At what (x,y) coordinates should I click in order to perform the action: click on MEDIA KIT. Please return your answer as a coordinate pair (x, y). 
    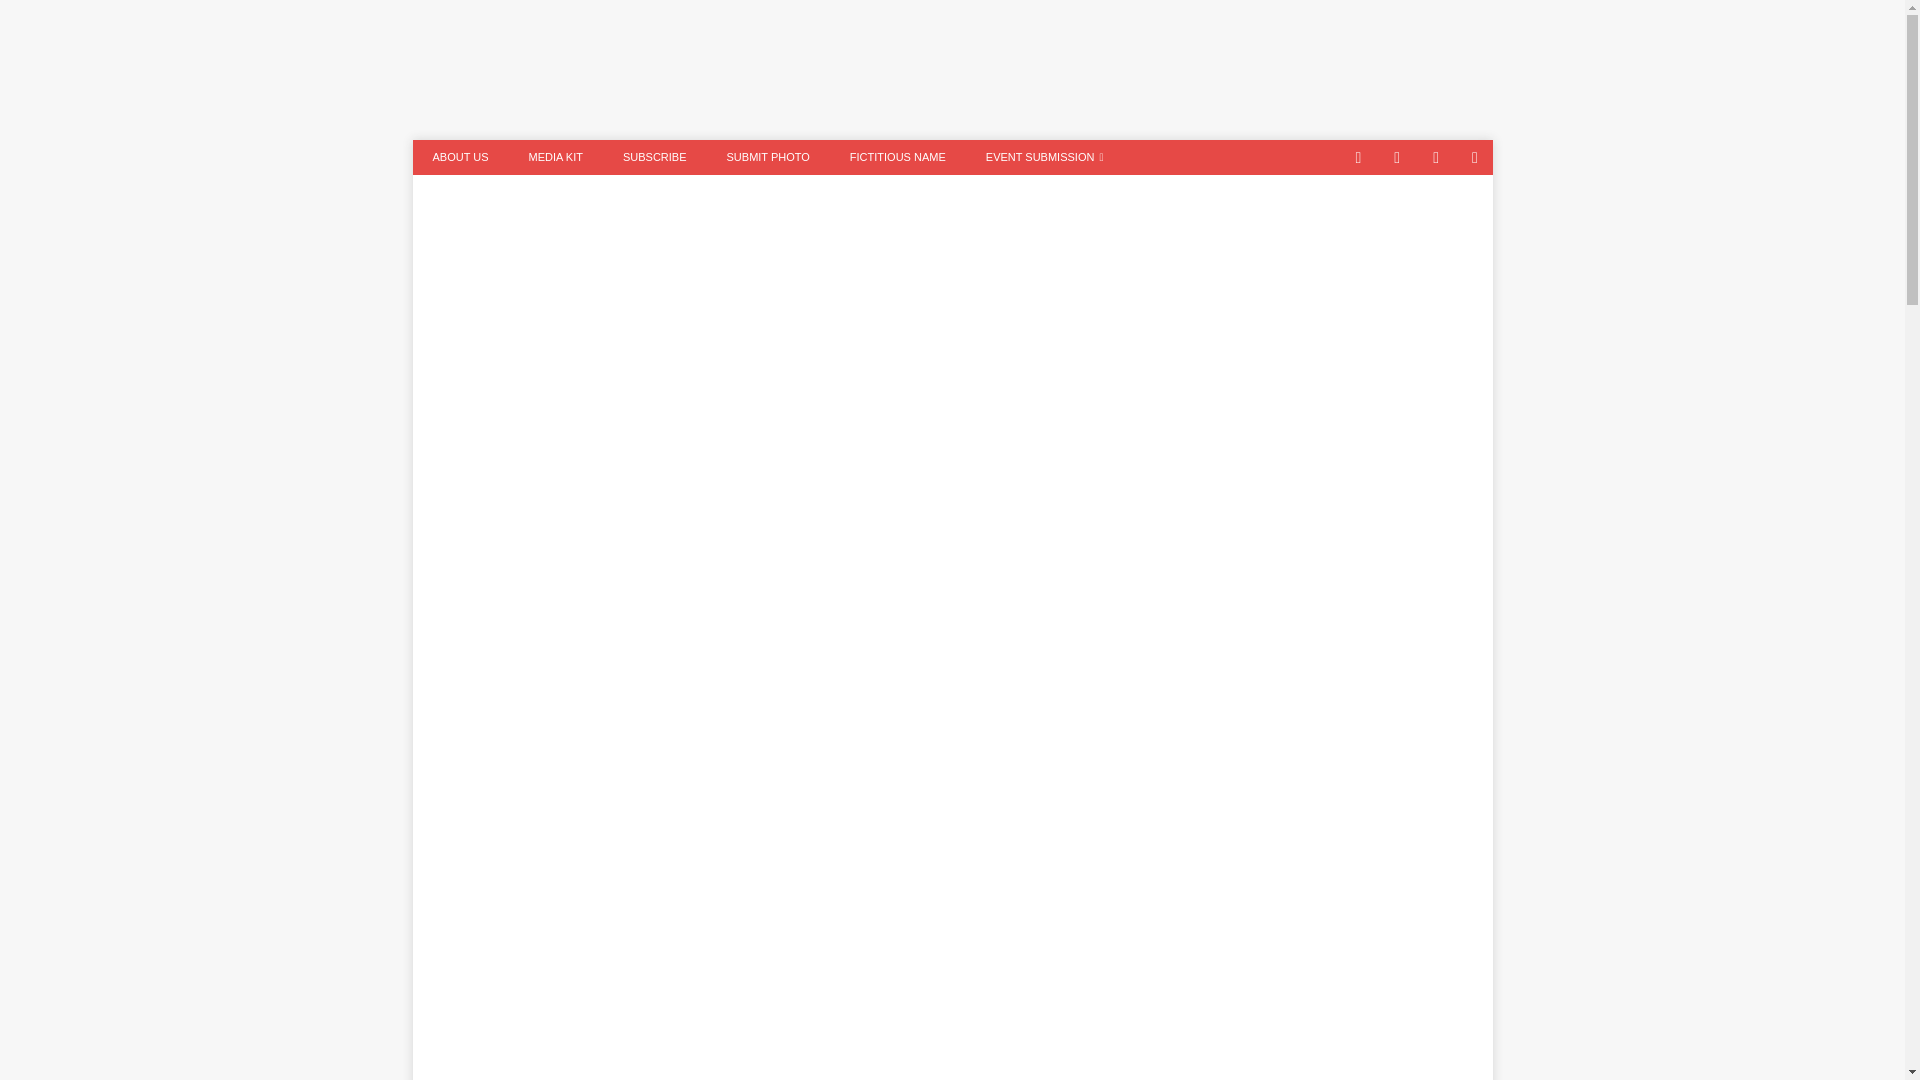
    Looking at the image, I should click on (555, 157).